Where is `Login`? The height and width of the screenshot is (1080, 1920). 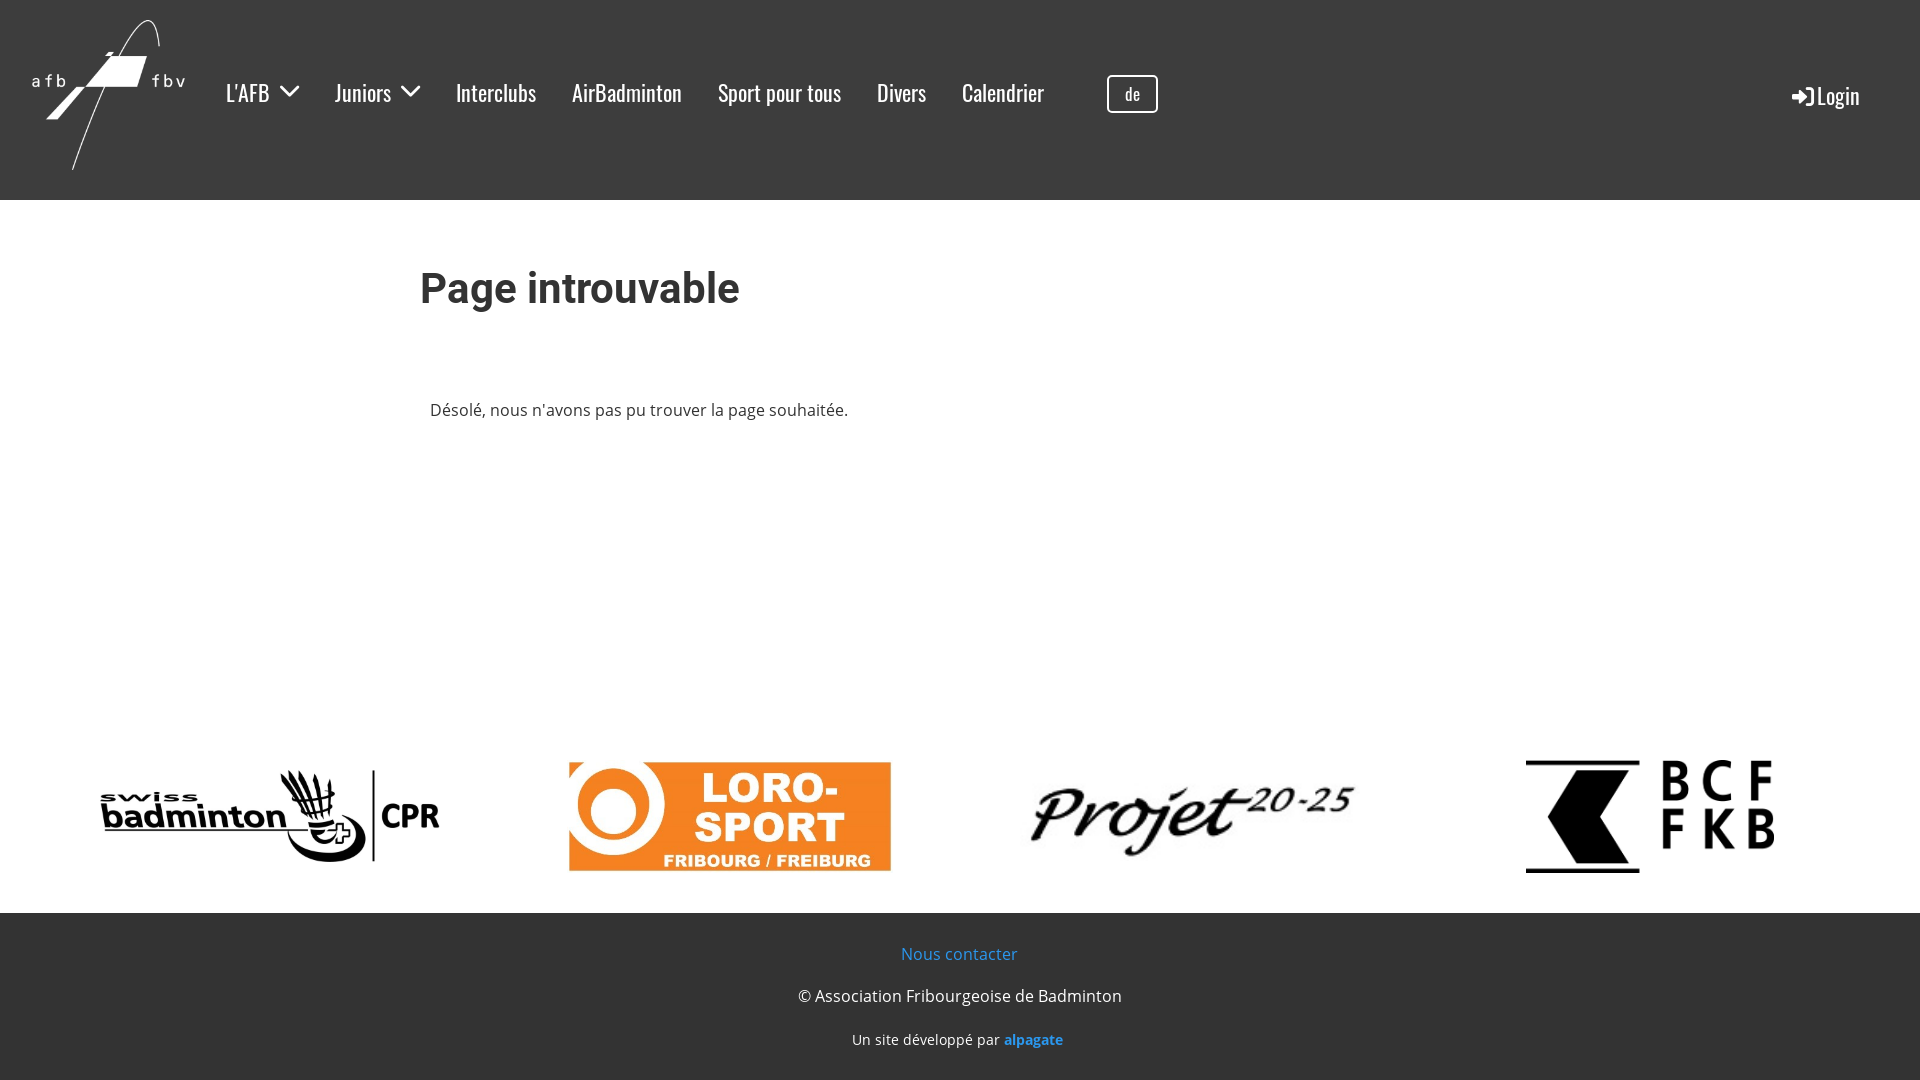
Login is located at coordinates (1824, 94).